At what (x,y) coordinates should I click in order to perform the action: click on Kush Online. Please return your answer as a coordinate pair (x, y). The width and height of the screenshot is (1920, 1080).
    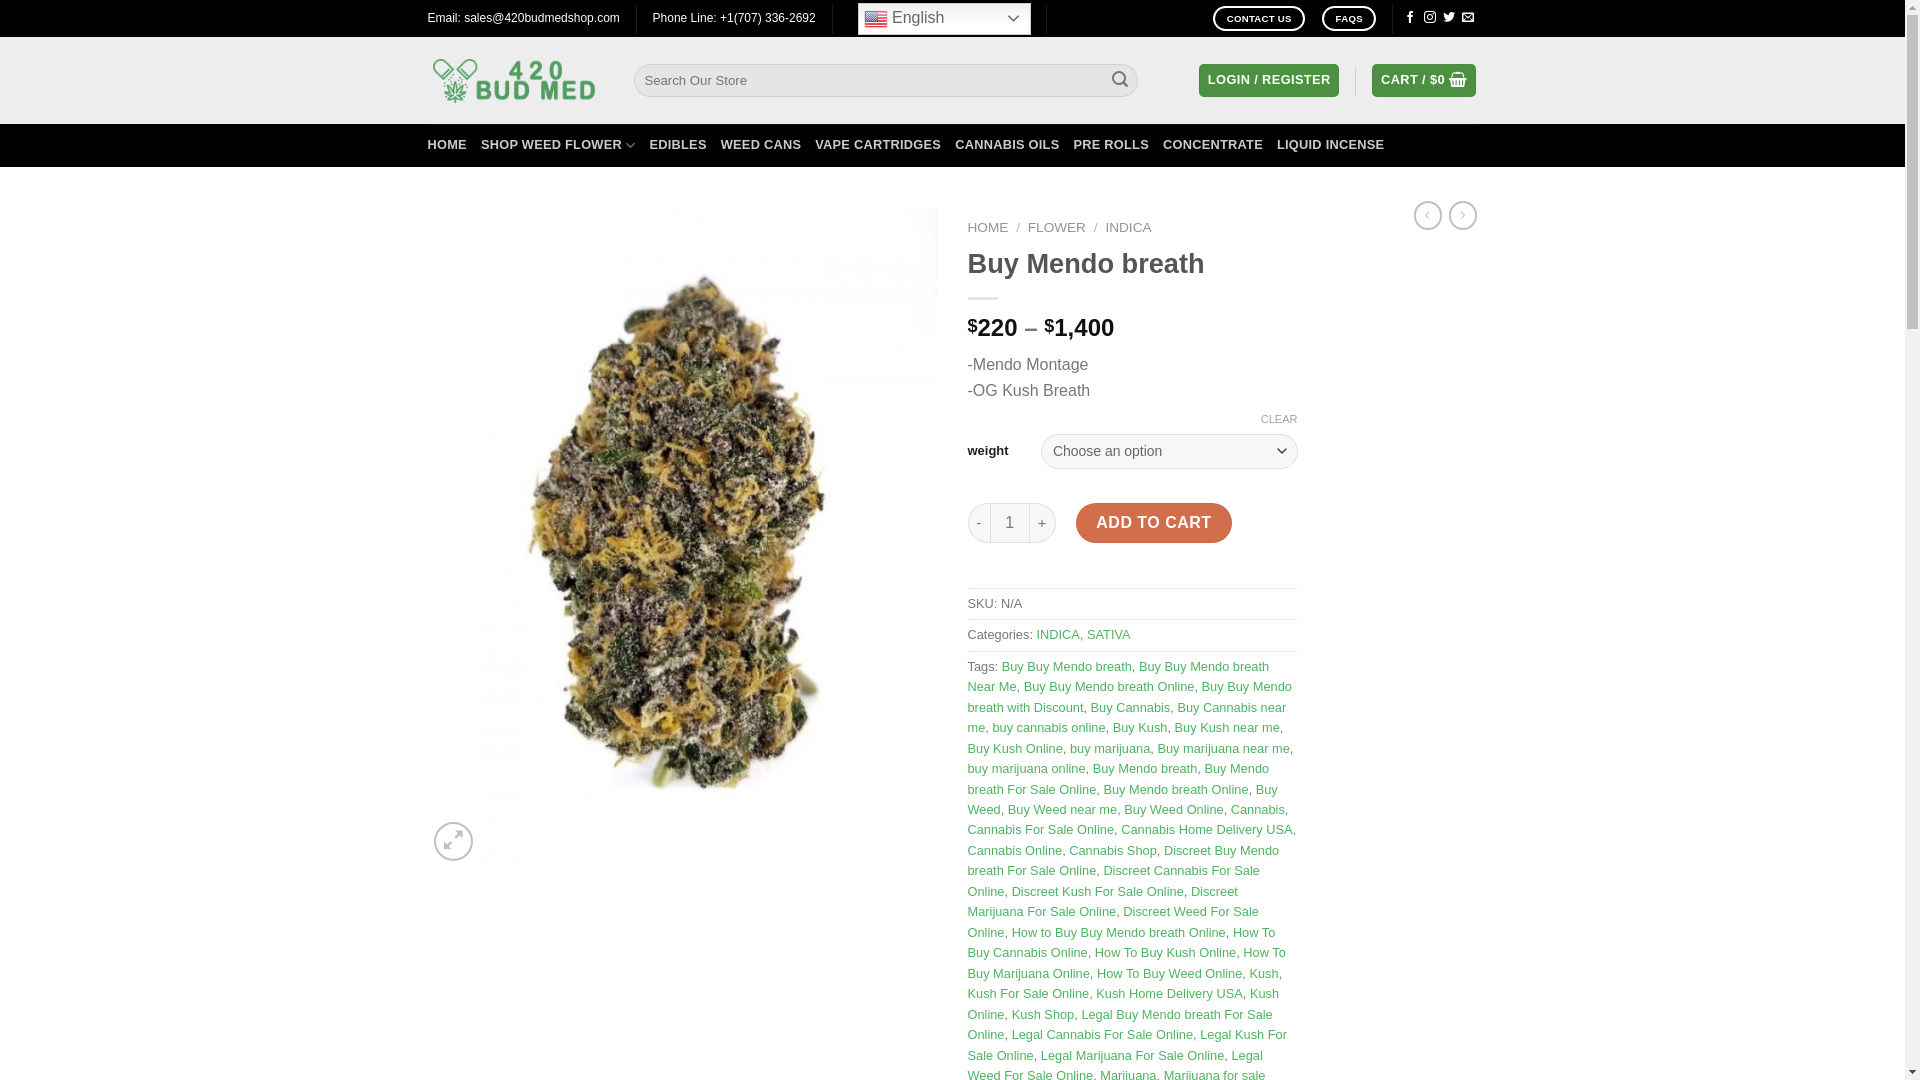
    Looking at the image, I should click on (1124, 1004).